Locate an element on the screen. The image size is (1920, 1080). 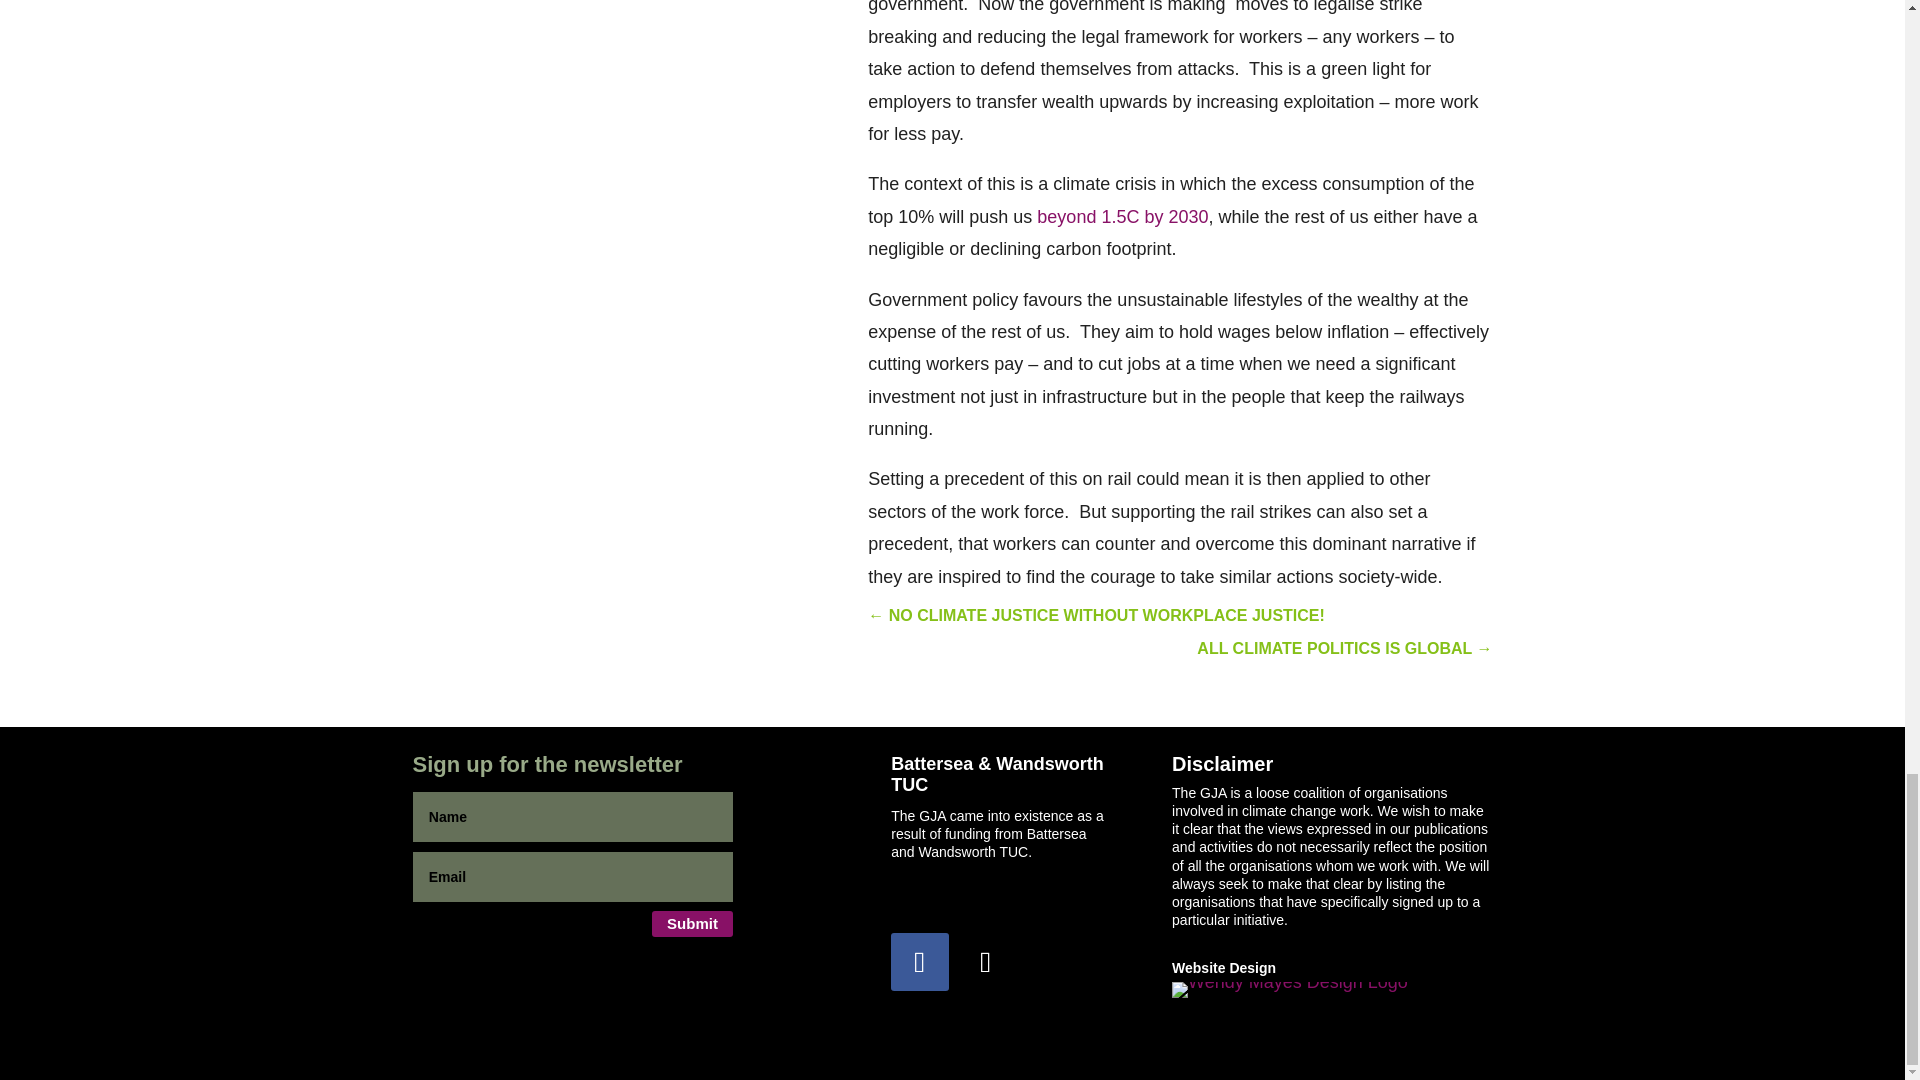
Wendy Mayes Design Logo is located at coordinates (1289, 989).